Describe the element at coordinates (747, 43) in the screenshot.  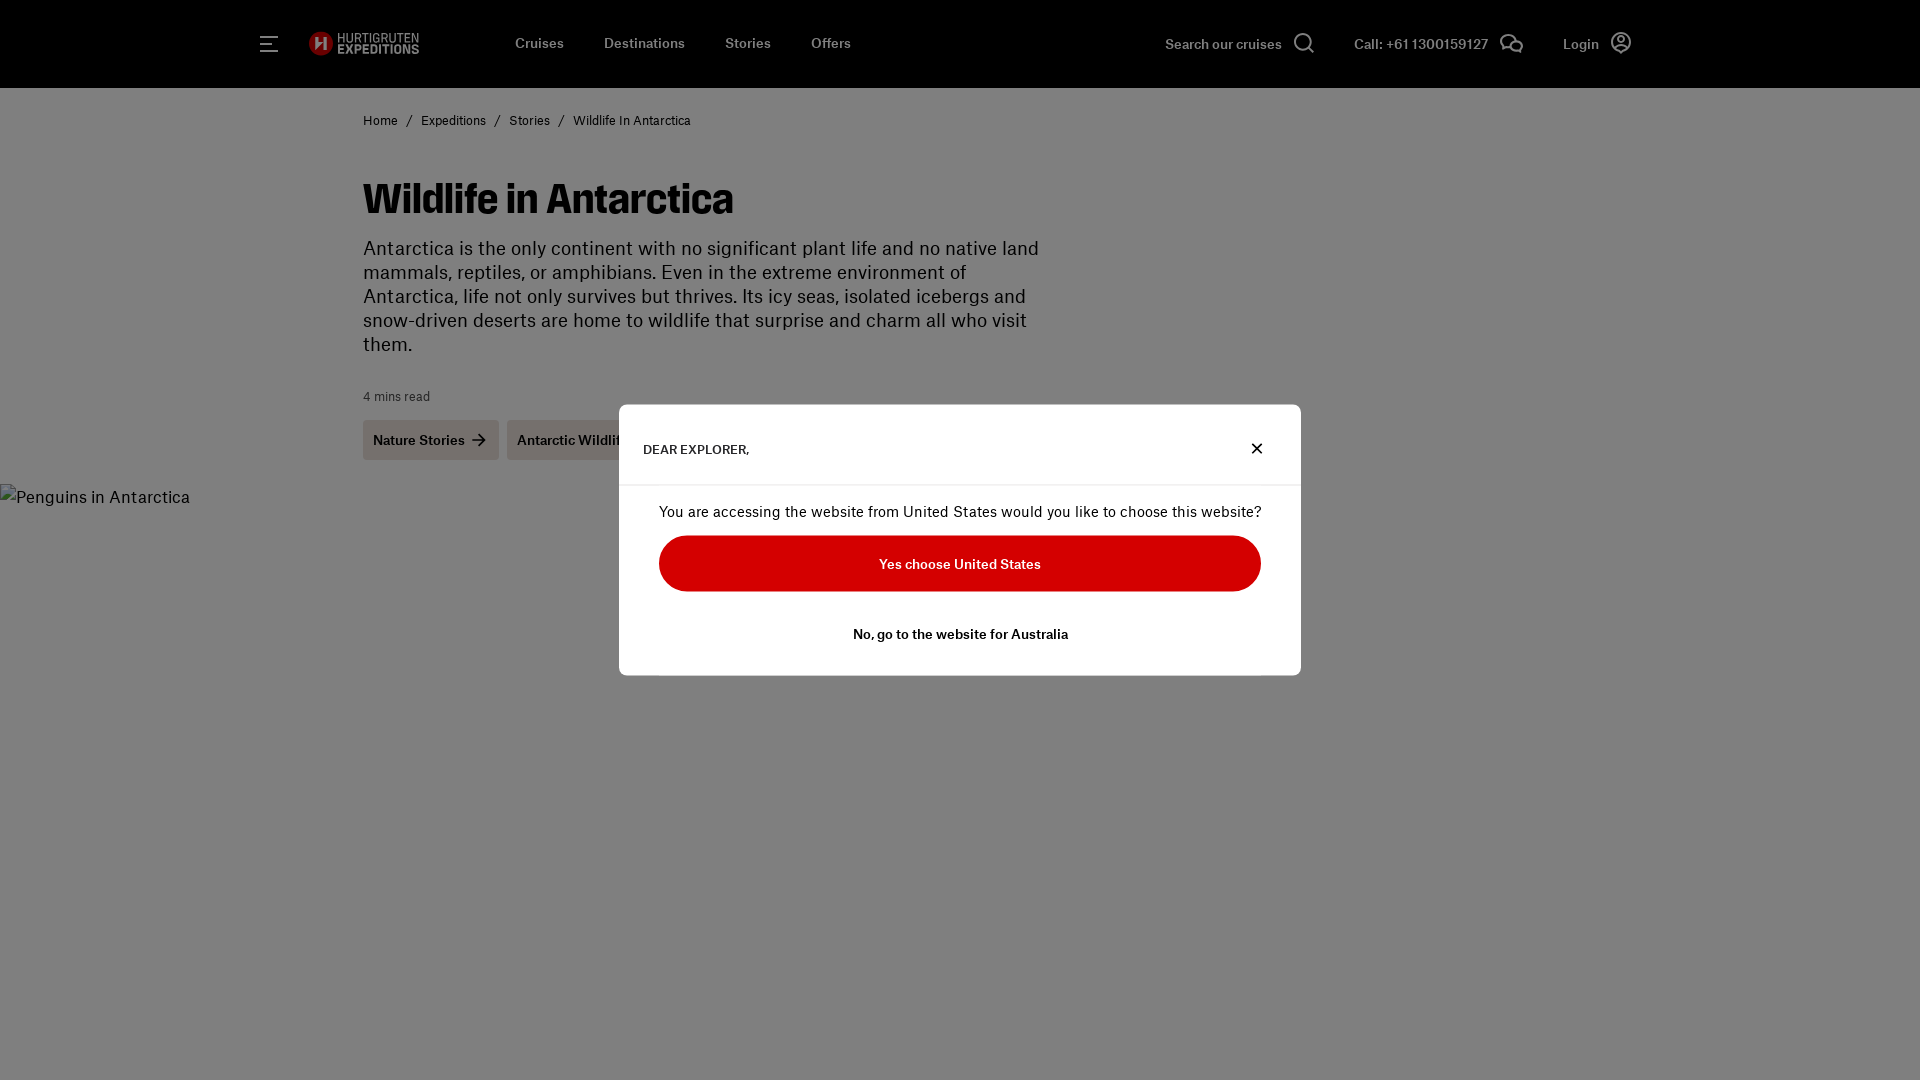
I see `Stories` at that location.